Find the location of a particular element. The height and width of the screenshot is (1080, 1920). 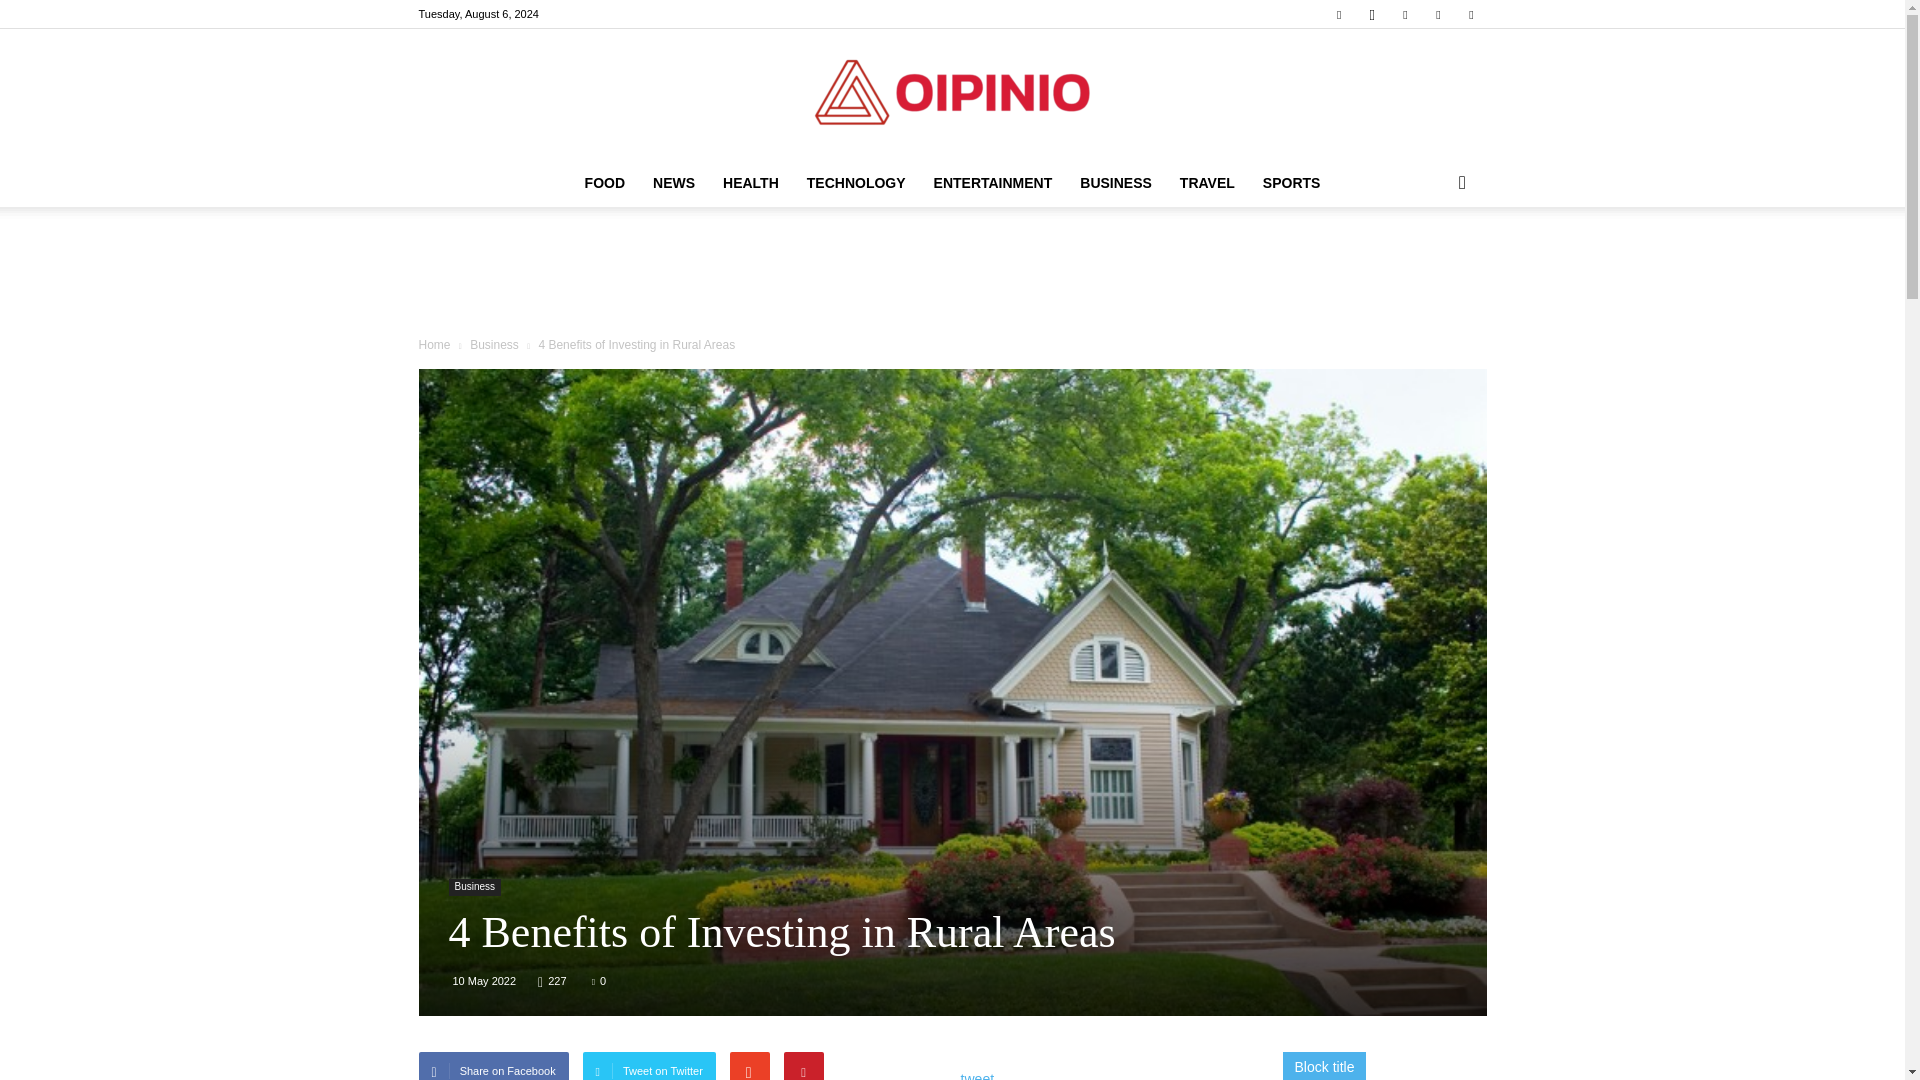

TRAVEL is located at coordinates (1207, 182).